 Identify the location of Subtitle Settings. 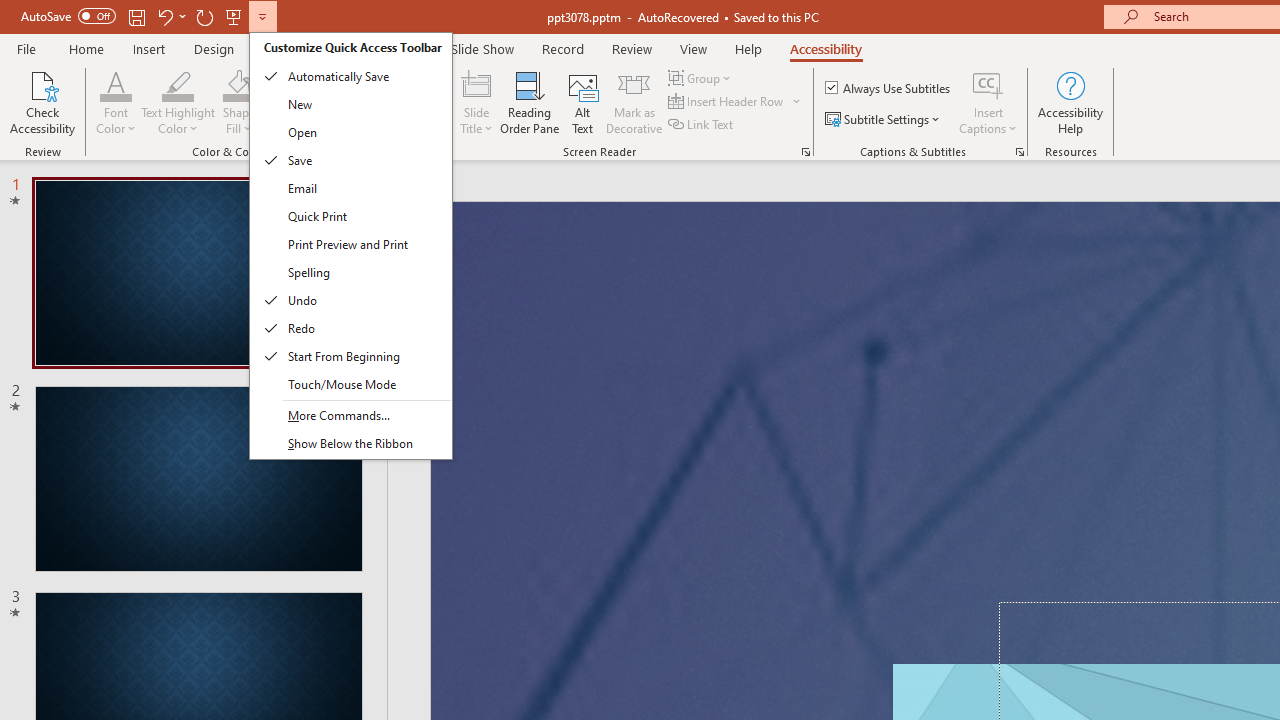
(884, 120).